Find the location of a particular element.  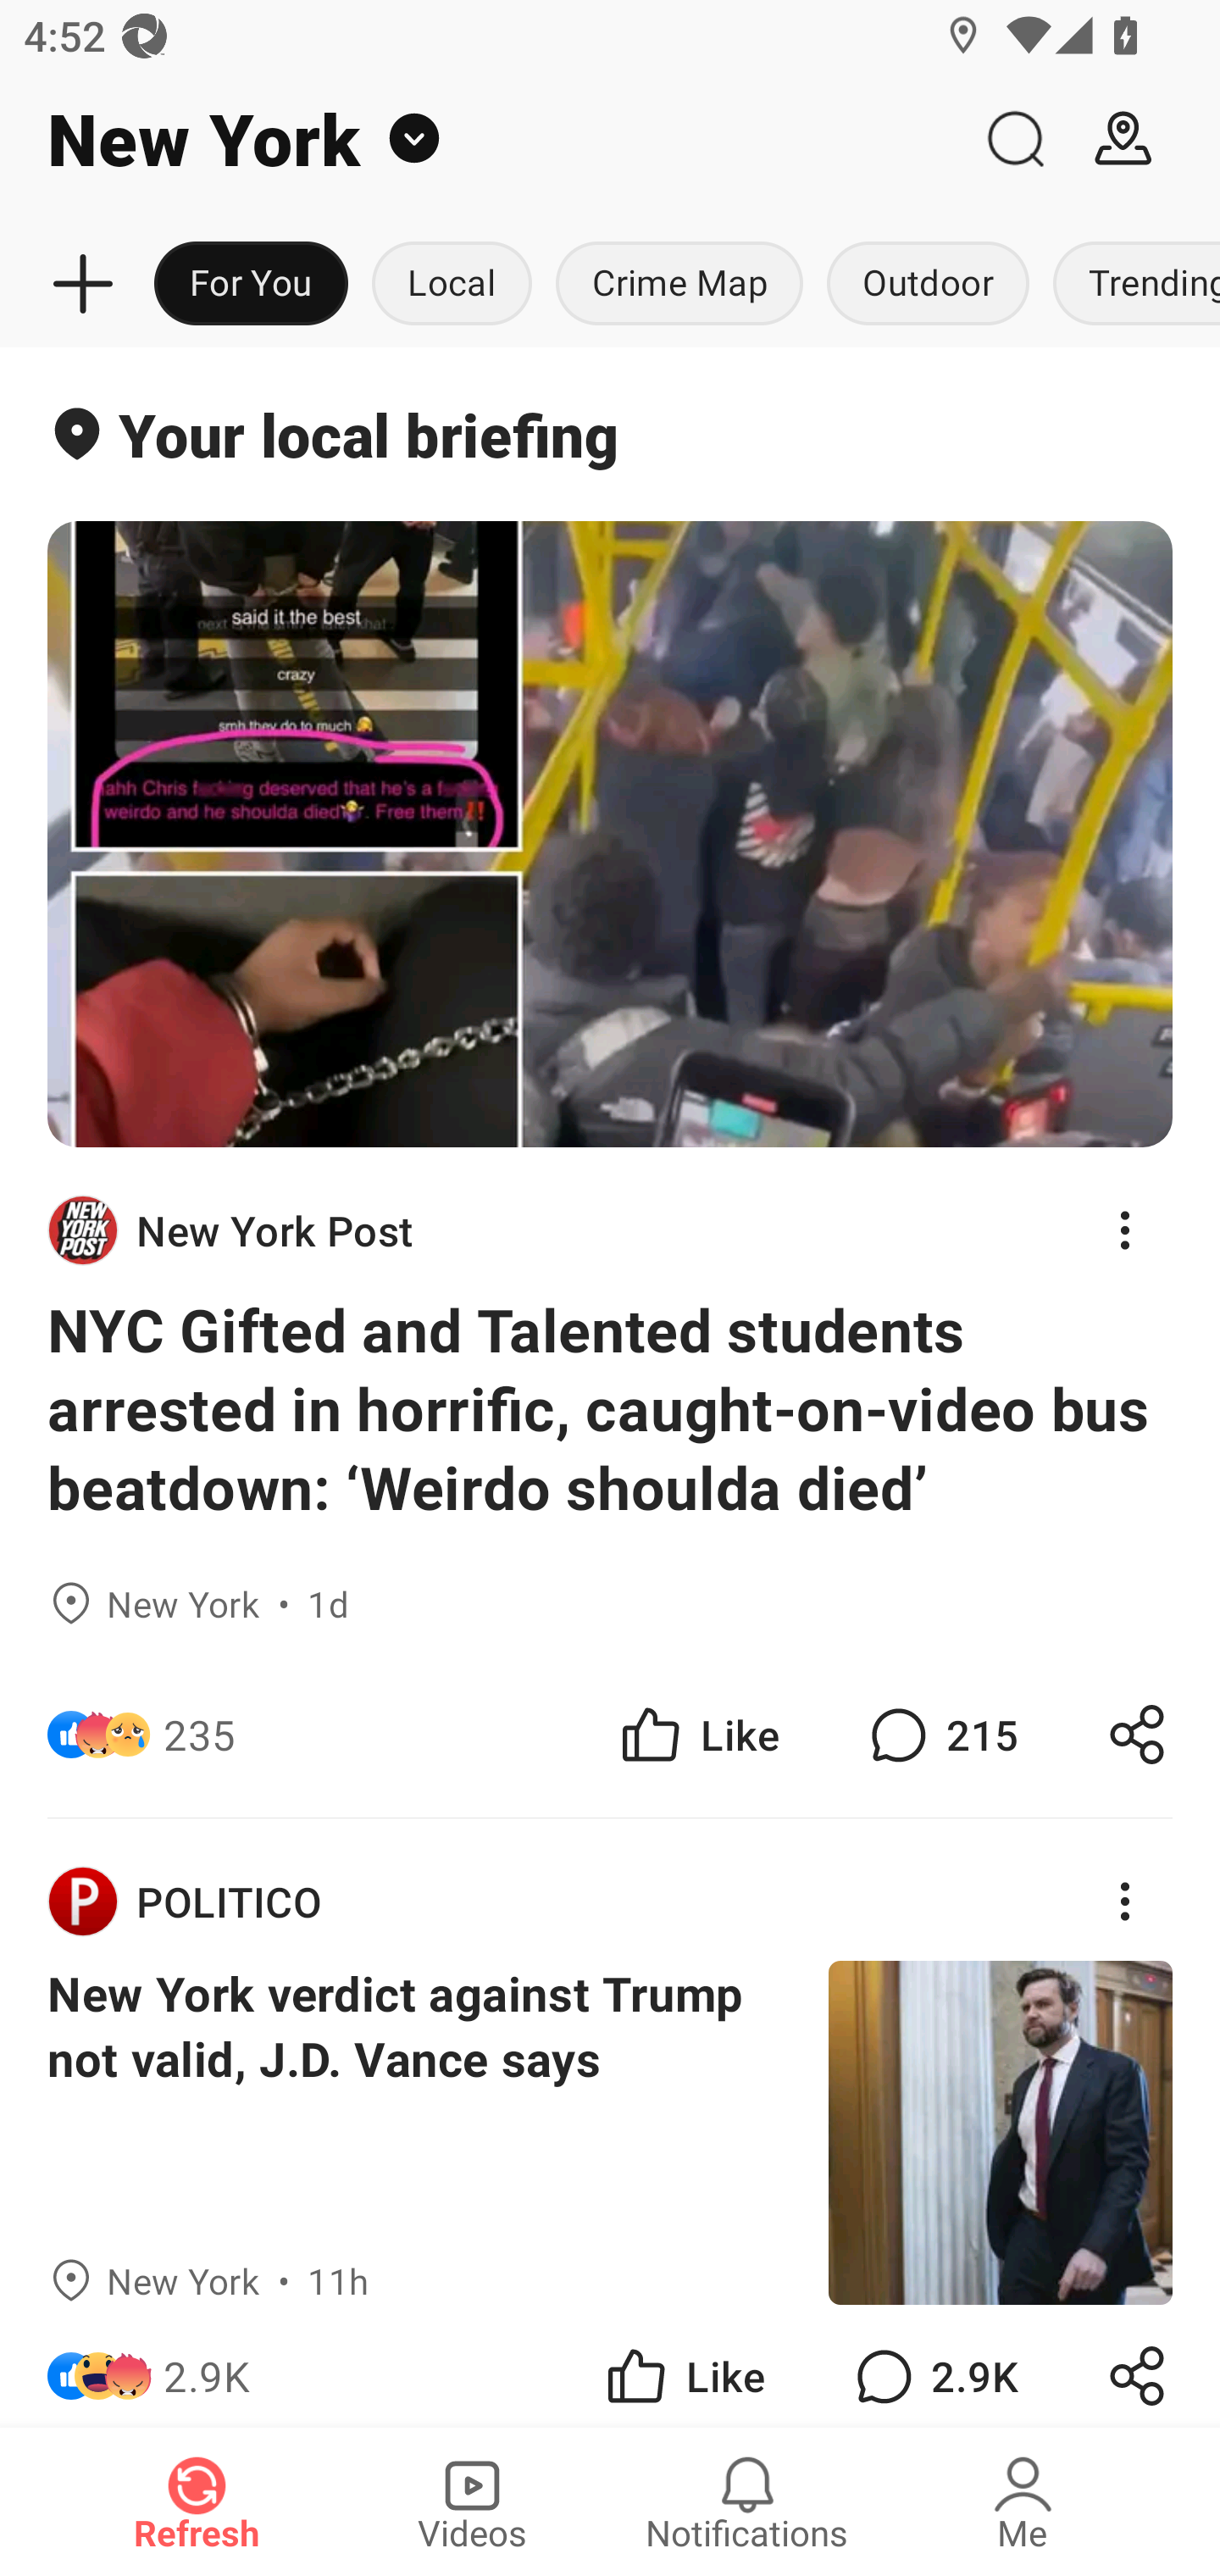

235 is located at coordinates (200, 1735).